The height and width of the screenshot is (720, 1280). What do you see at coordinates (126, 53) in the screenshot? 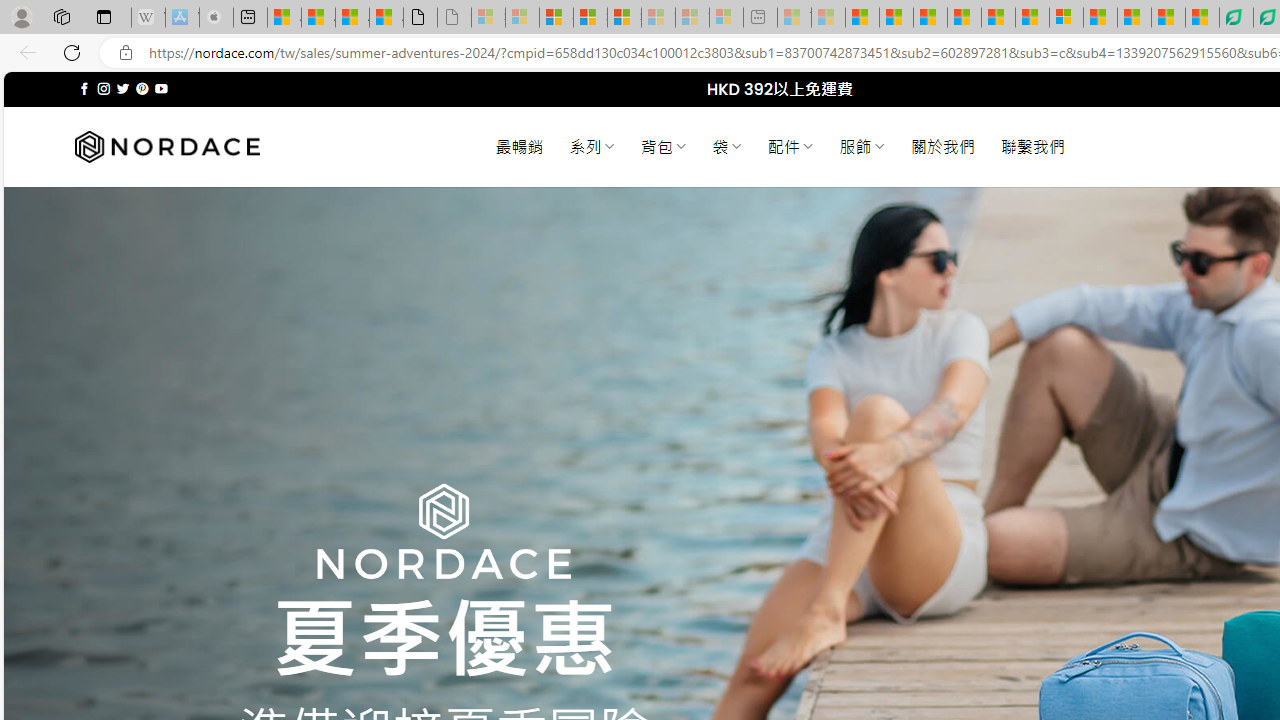
I see `View site information` at bounding box center [126, 53].